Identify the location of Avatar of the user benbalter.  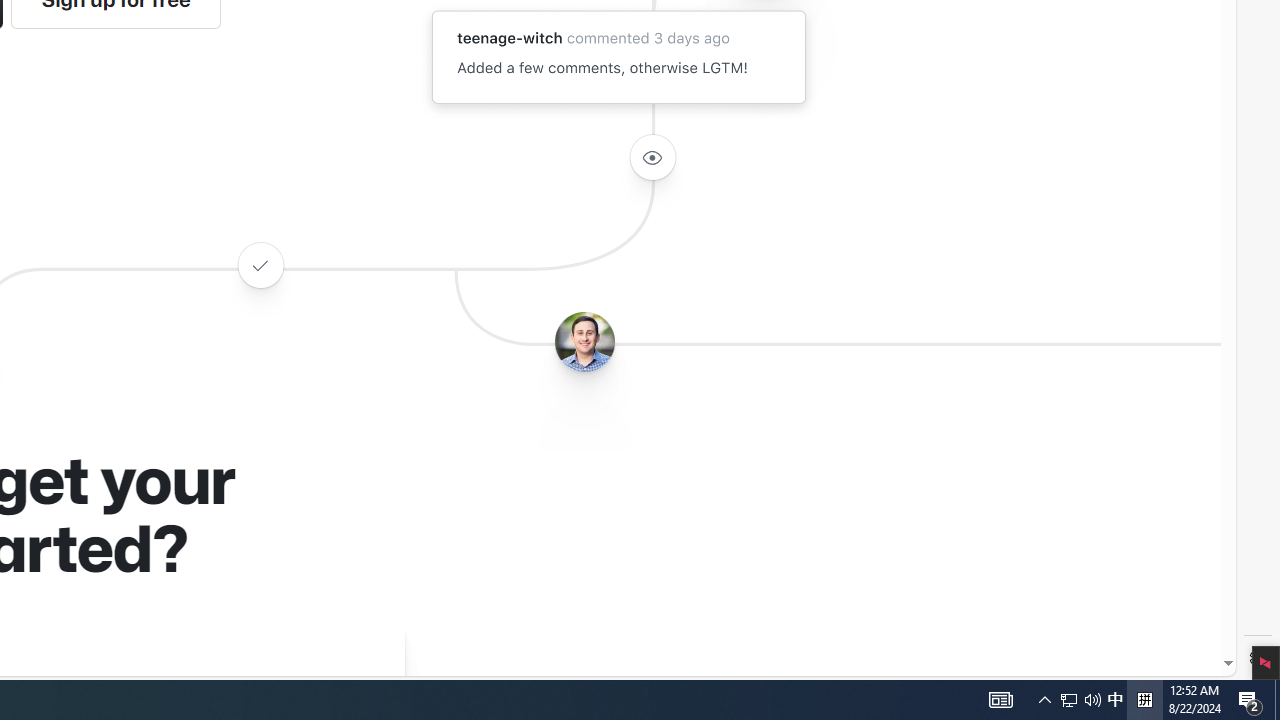
(584, 342).